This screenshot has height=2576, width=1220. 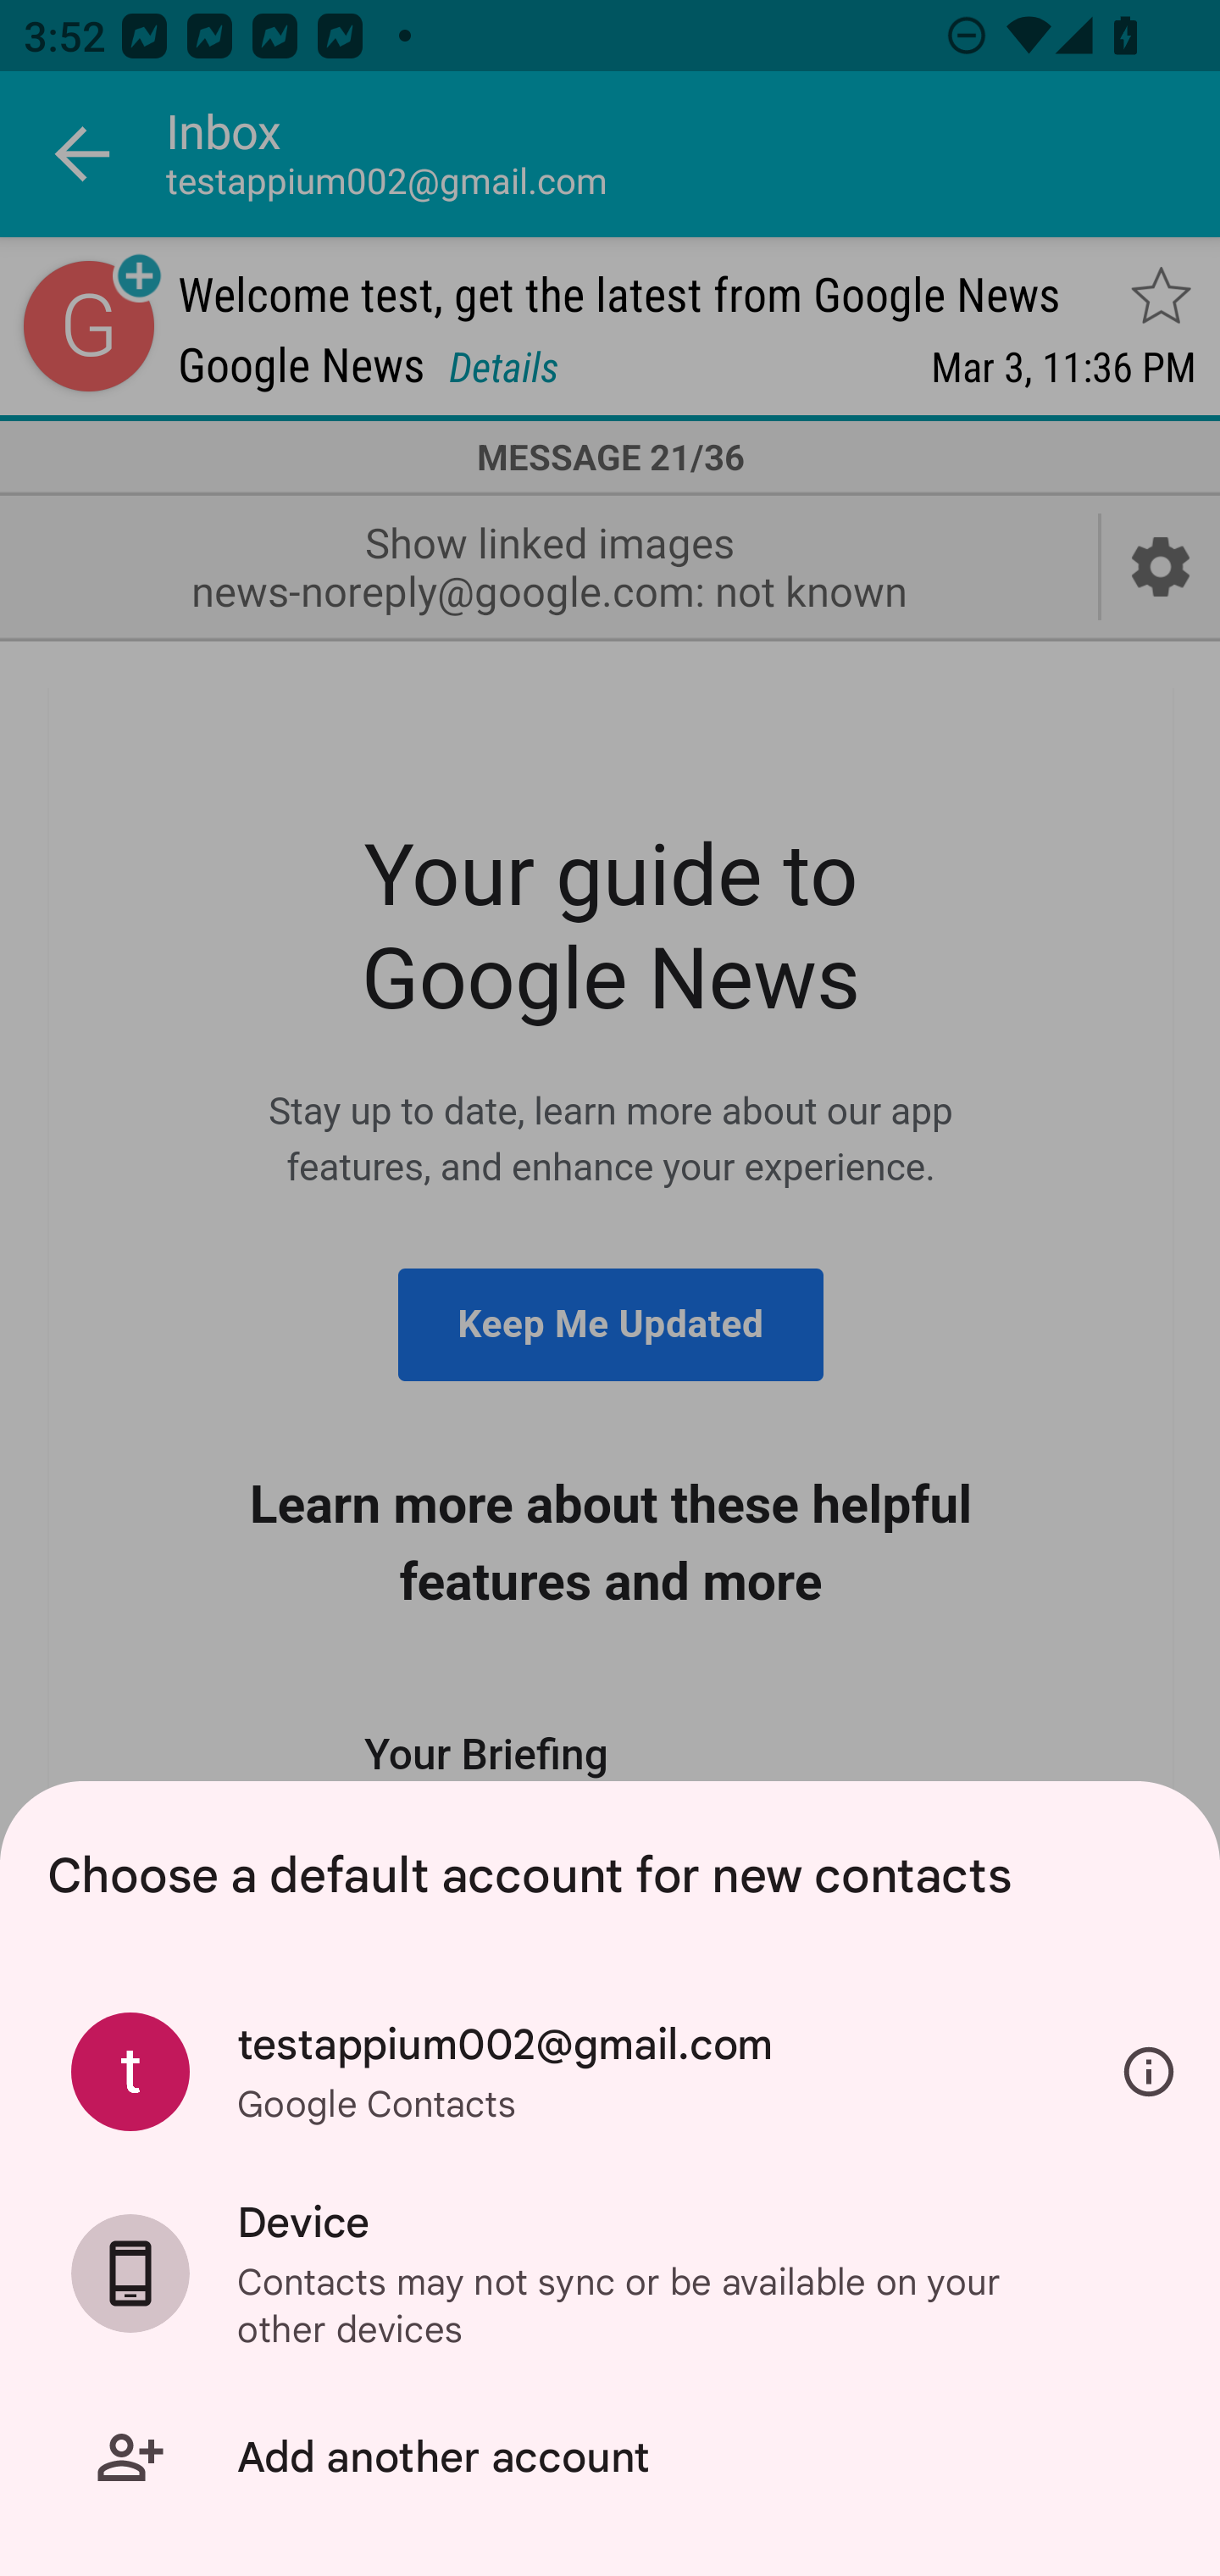 What do you see at coordinates (610, 2457) in the screenshot?
I see `Add another account` at bounding box center [610, 2457].